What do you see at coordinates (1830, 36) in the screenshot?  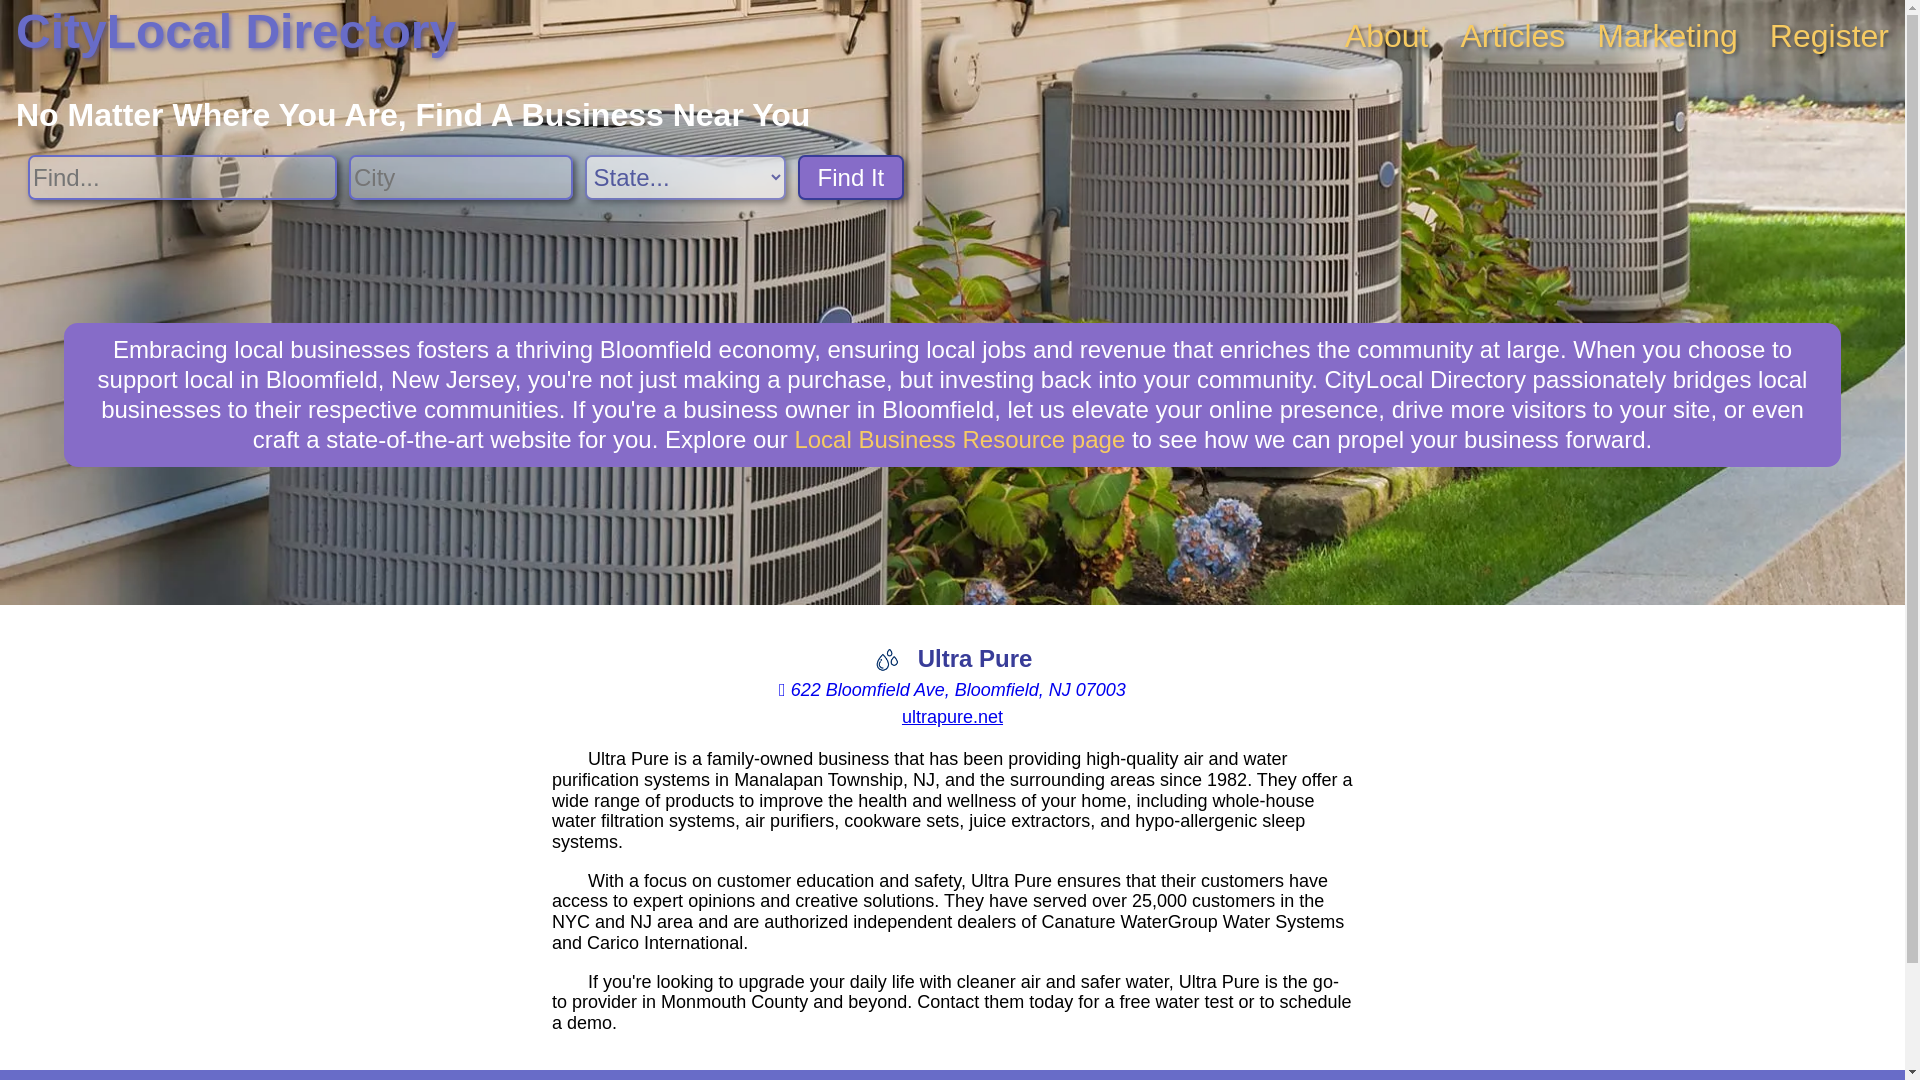 I see `Register My Business` at bounding box center [1830, 36].